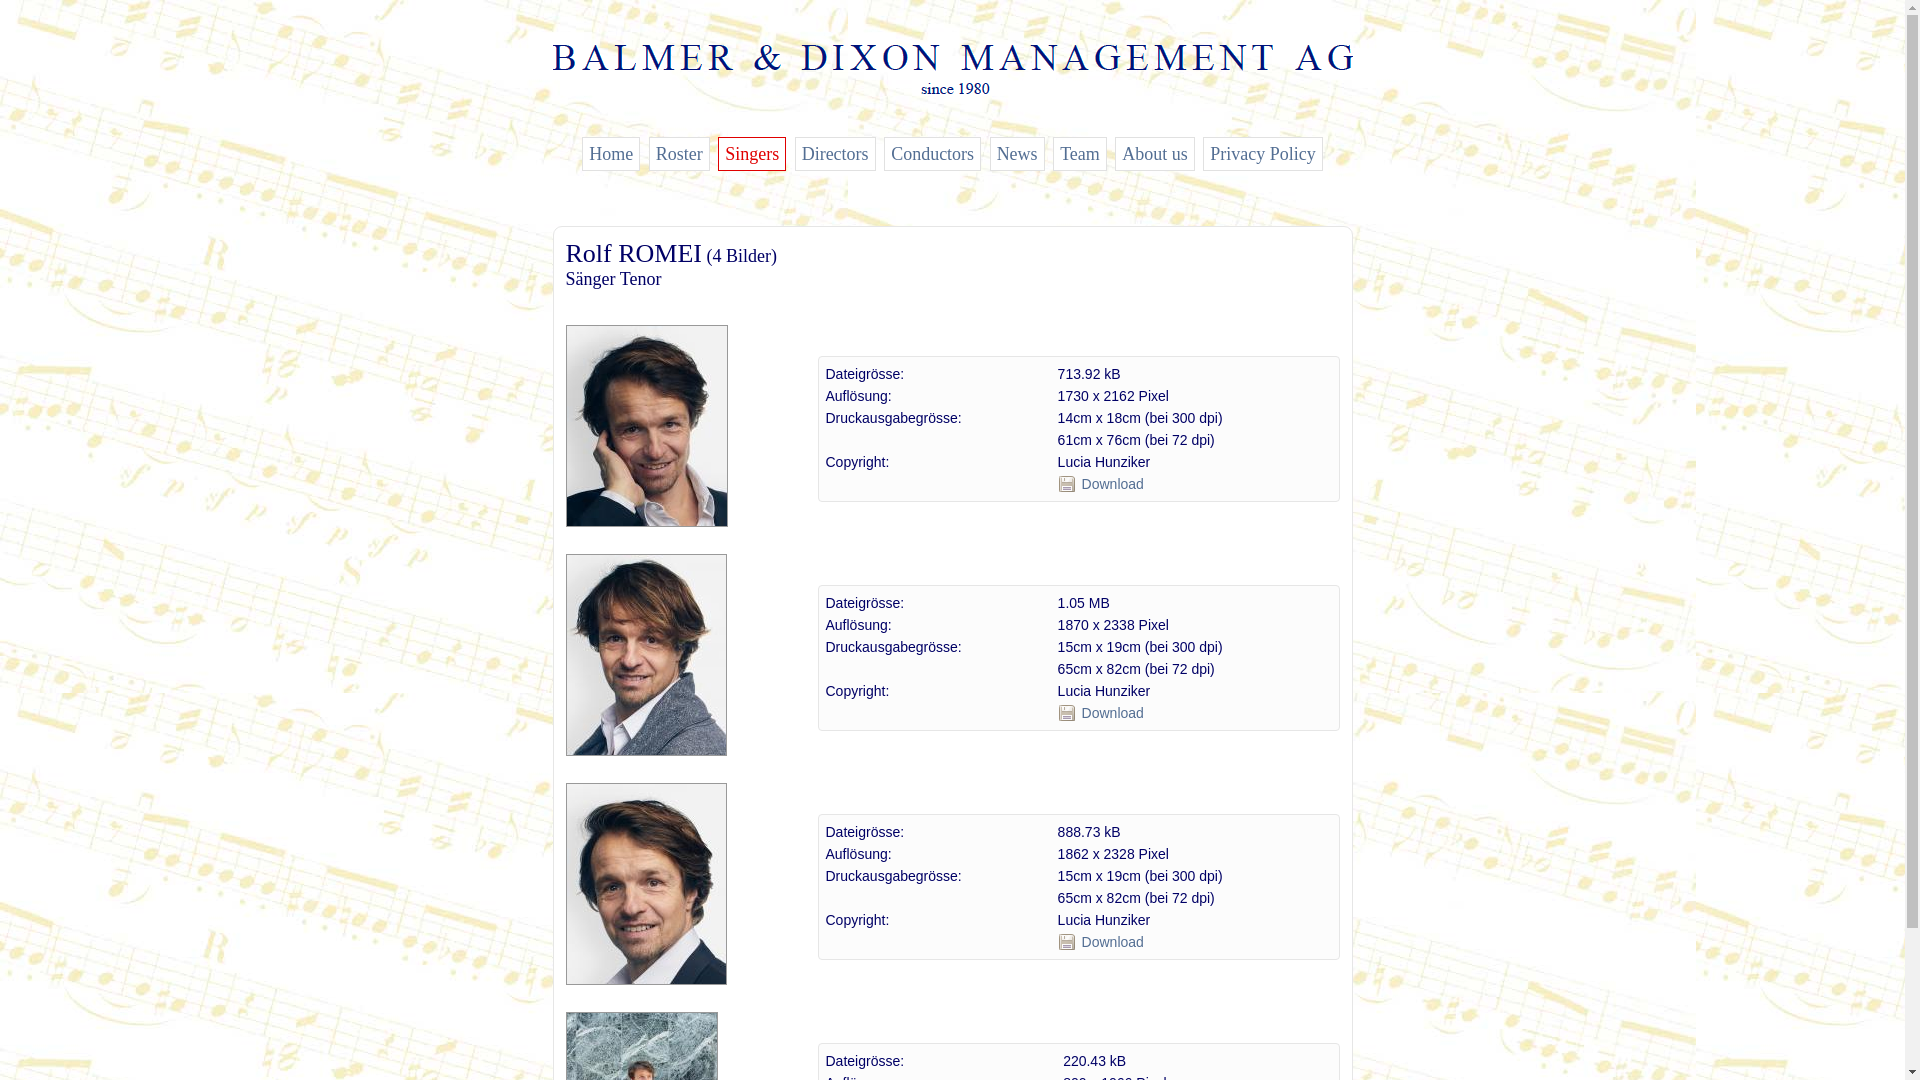 The image size is (1920, 1080). What do you see at coordinates (1113, 712) in the screenshot?
I see `Download` at bounding box center [1113, 712].